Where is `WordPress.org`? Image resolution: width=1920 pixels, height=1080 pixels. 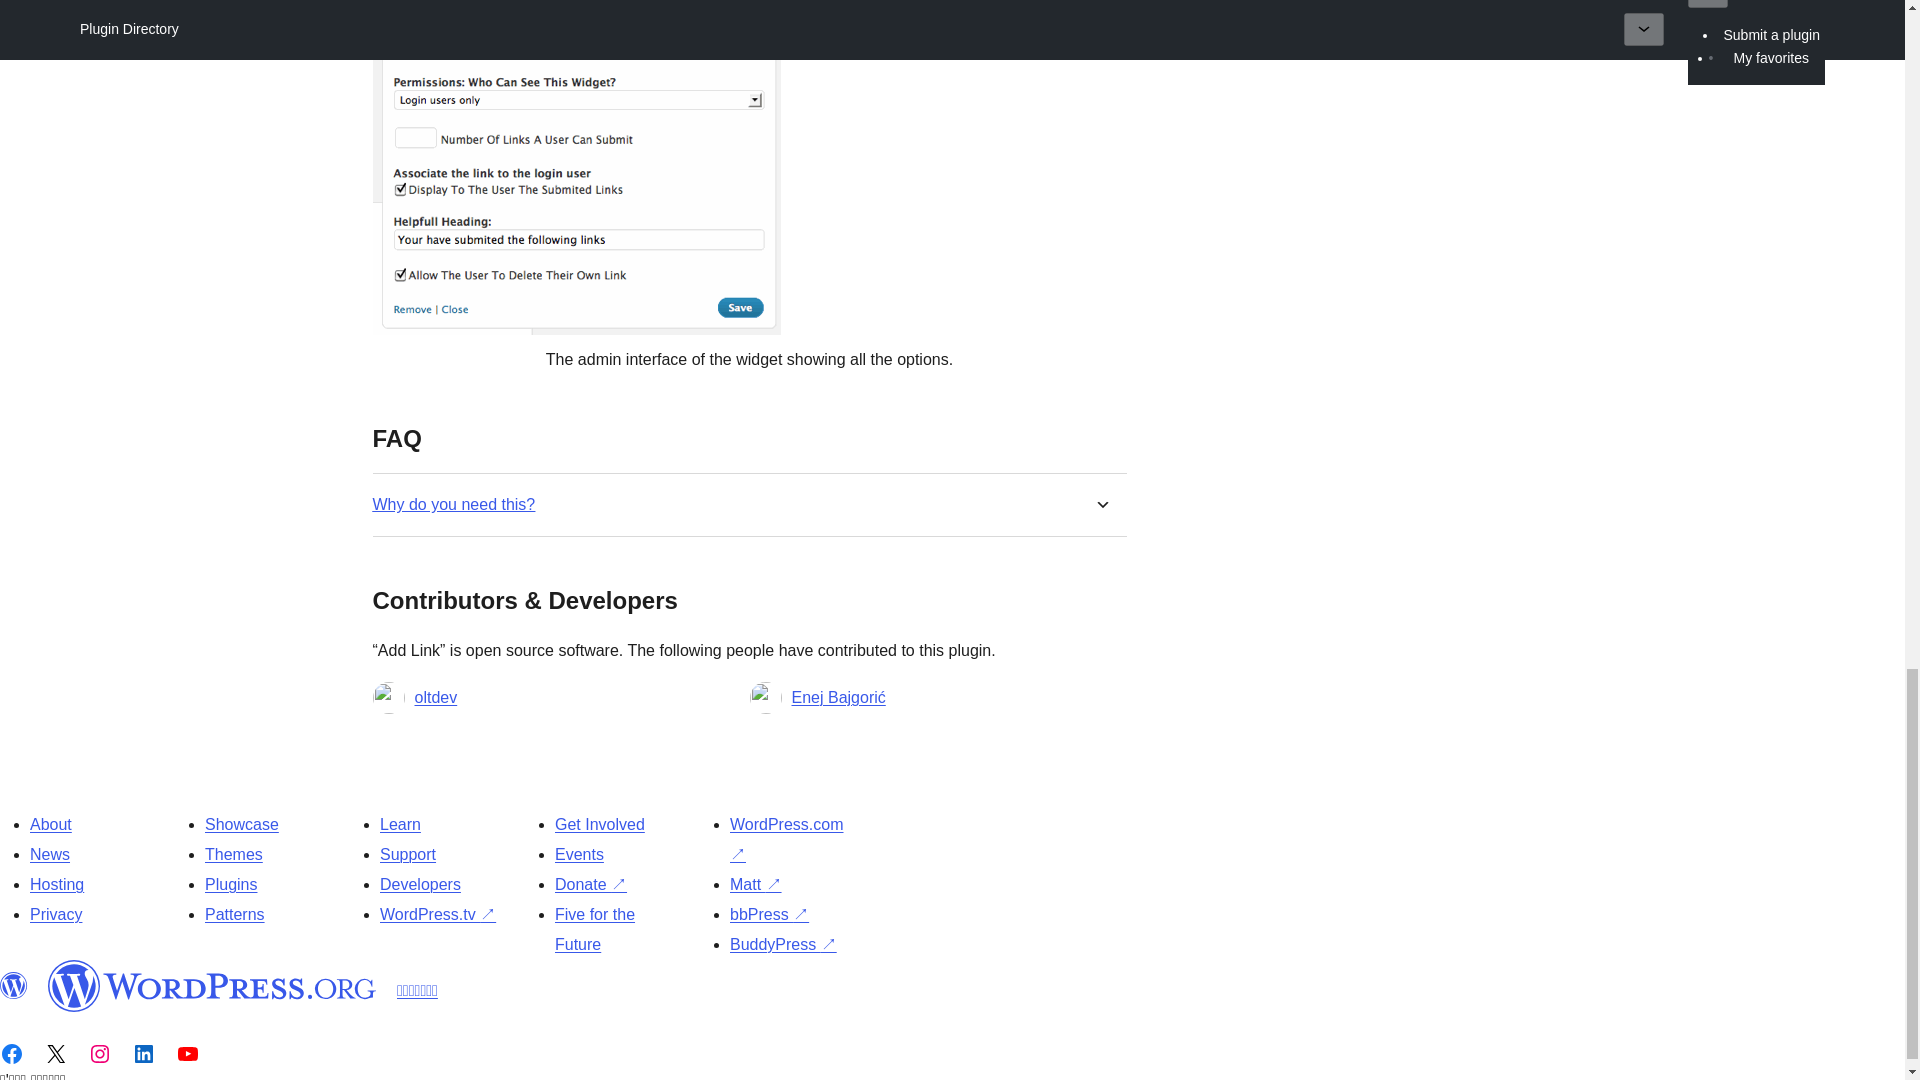 WordPress.org is located at coordinates (14, 986).